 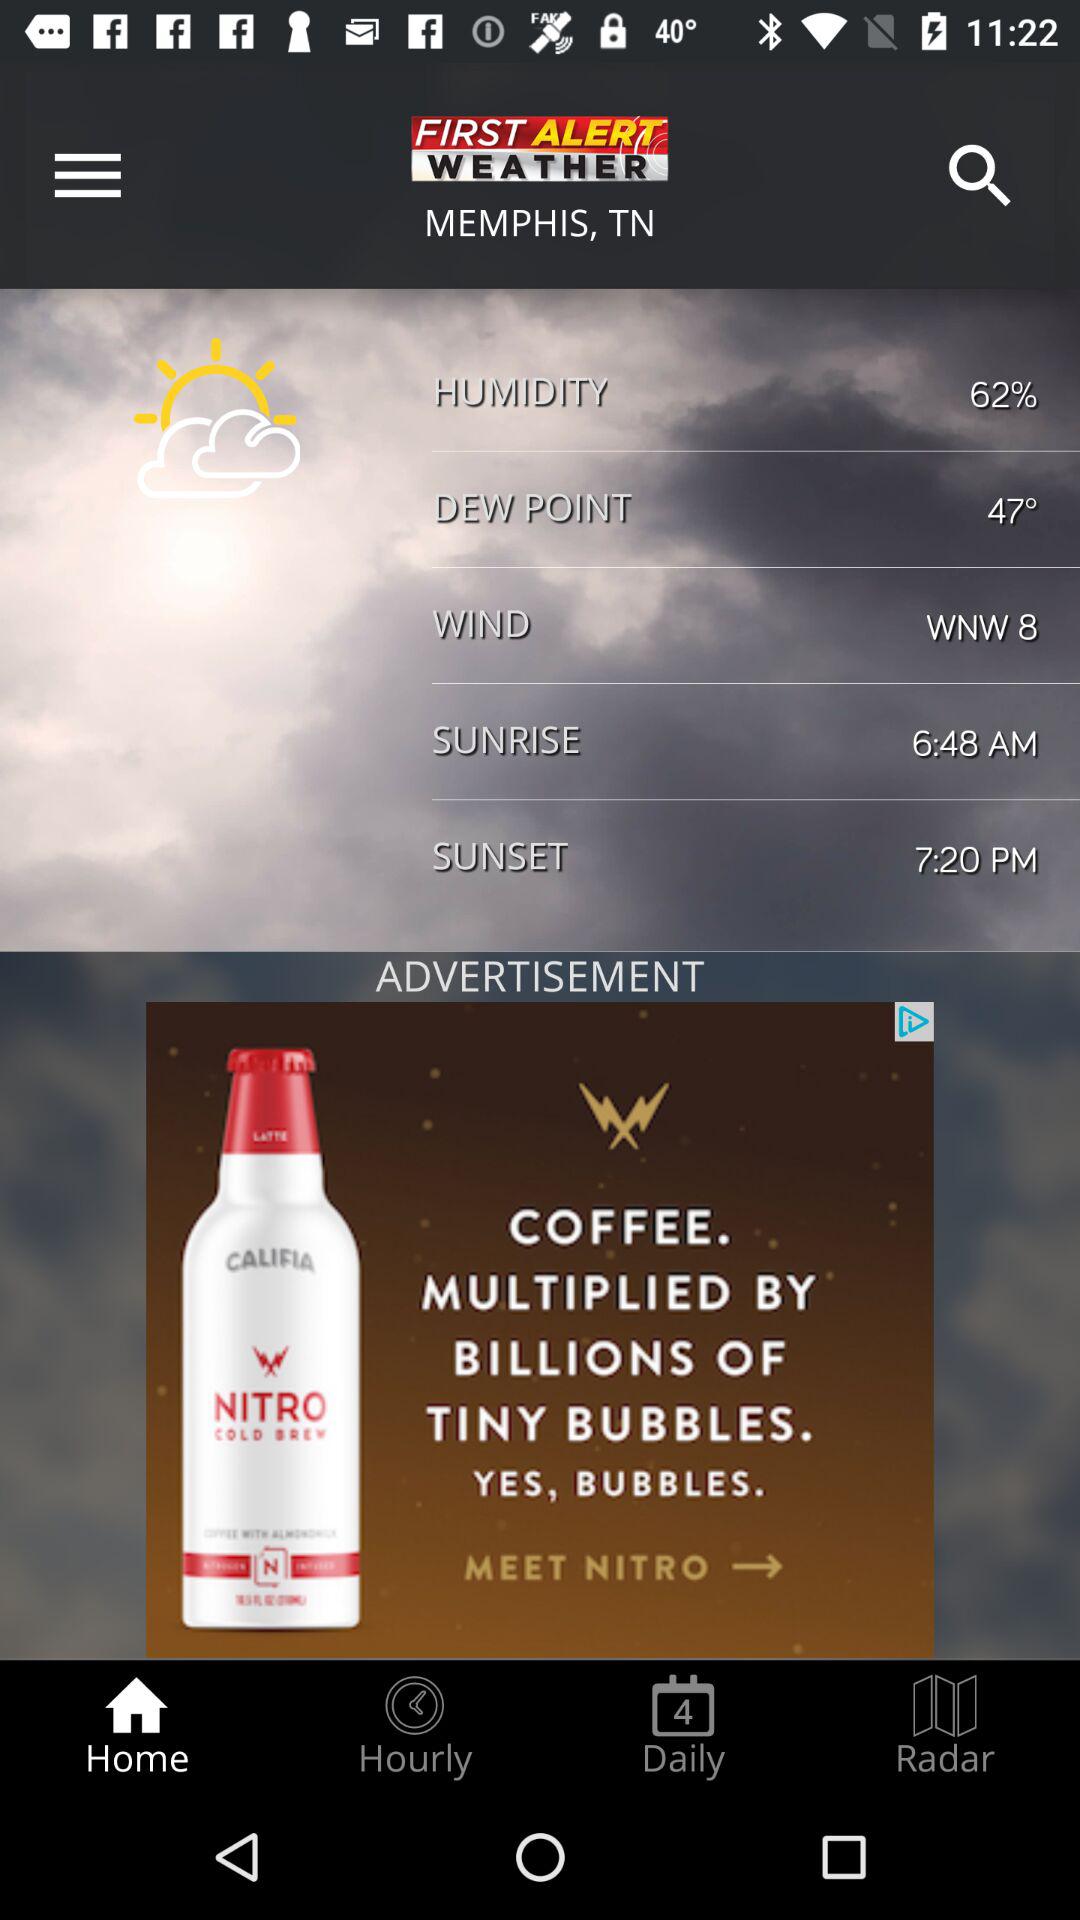 I want to click on choose item at the bottom right corner, so click(x=945, y=1726).